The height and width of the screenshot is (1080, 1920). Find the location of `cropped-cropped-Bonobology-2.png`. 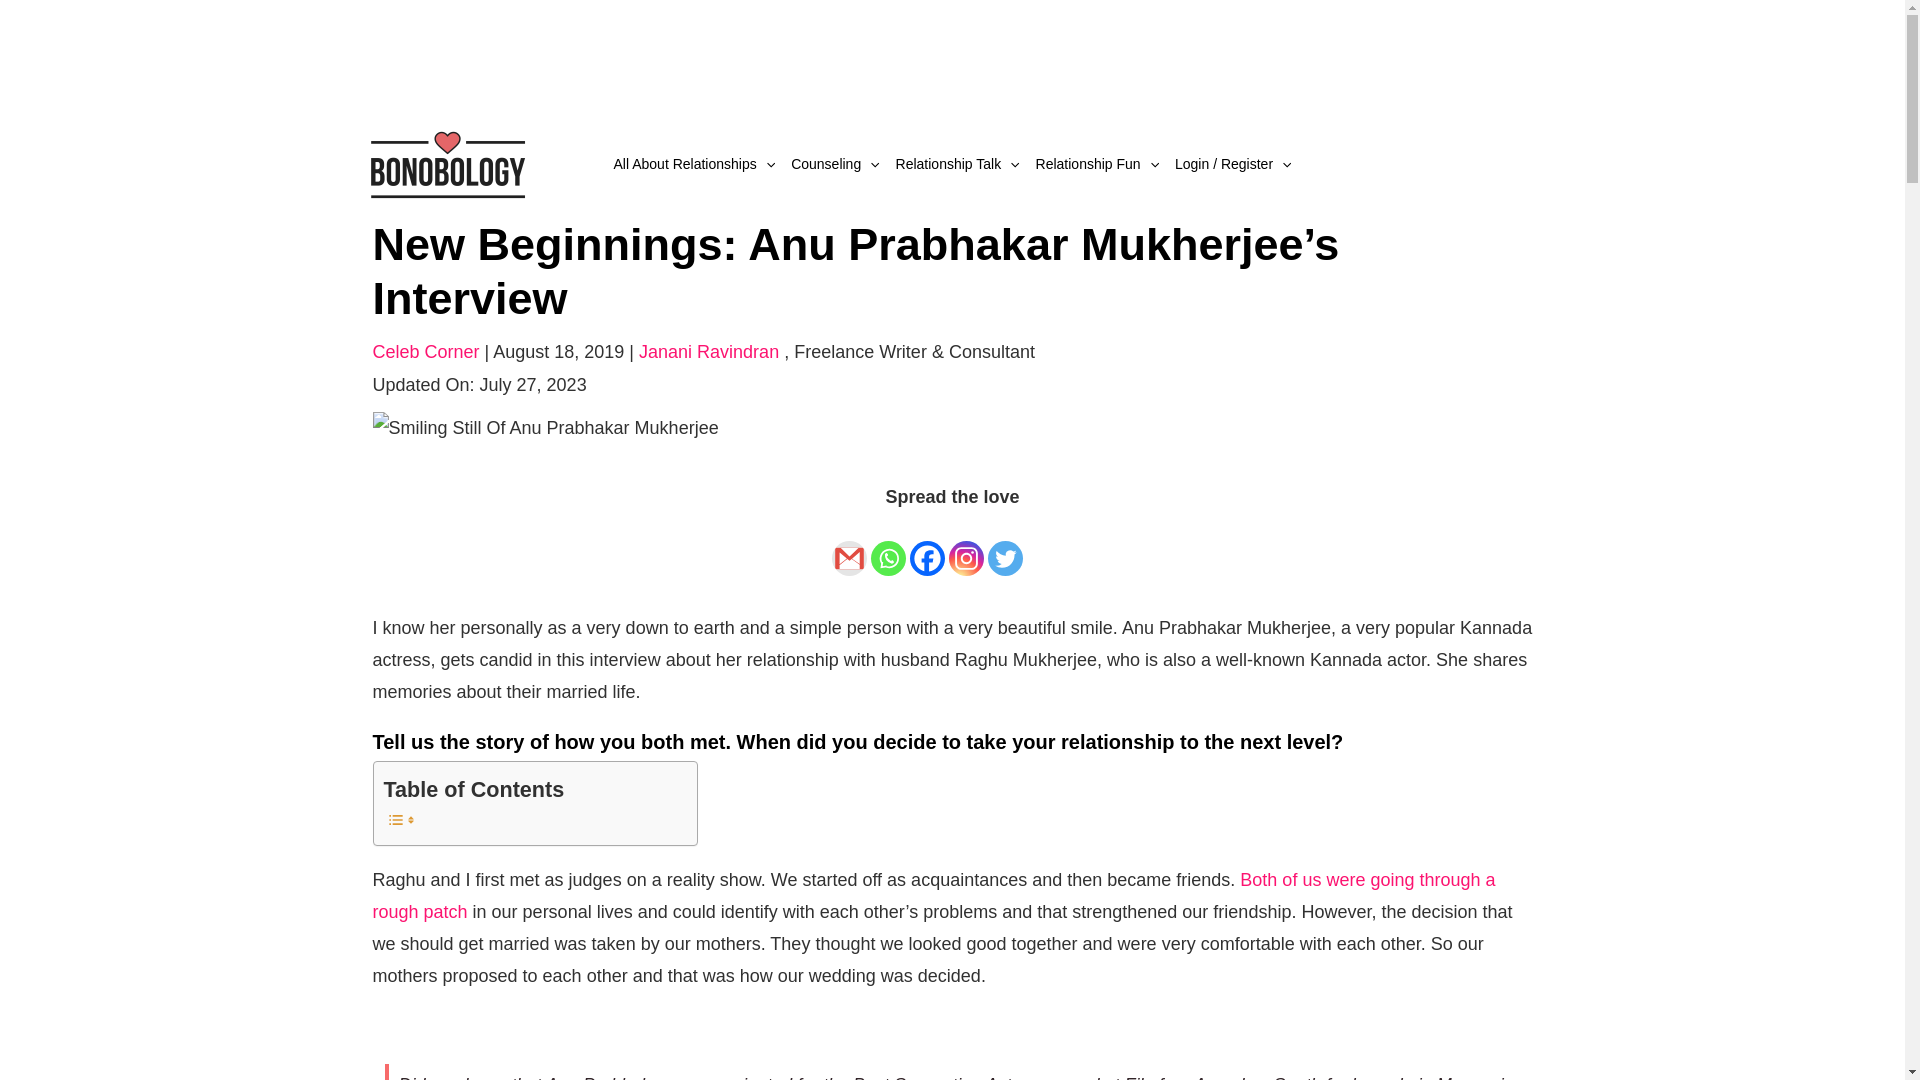

cropped-cropped-Bonobology-2.png is located at coordinates (446, 162).